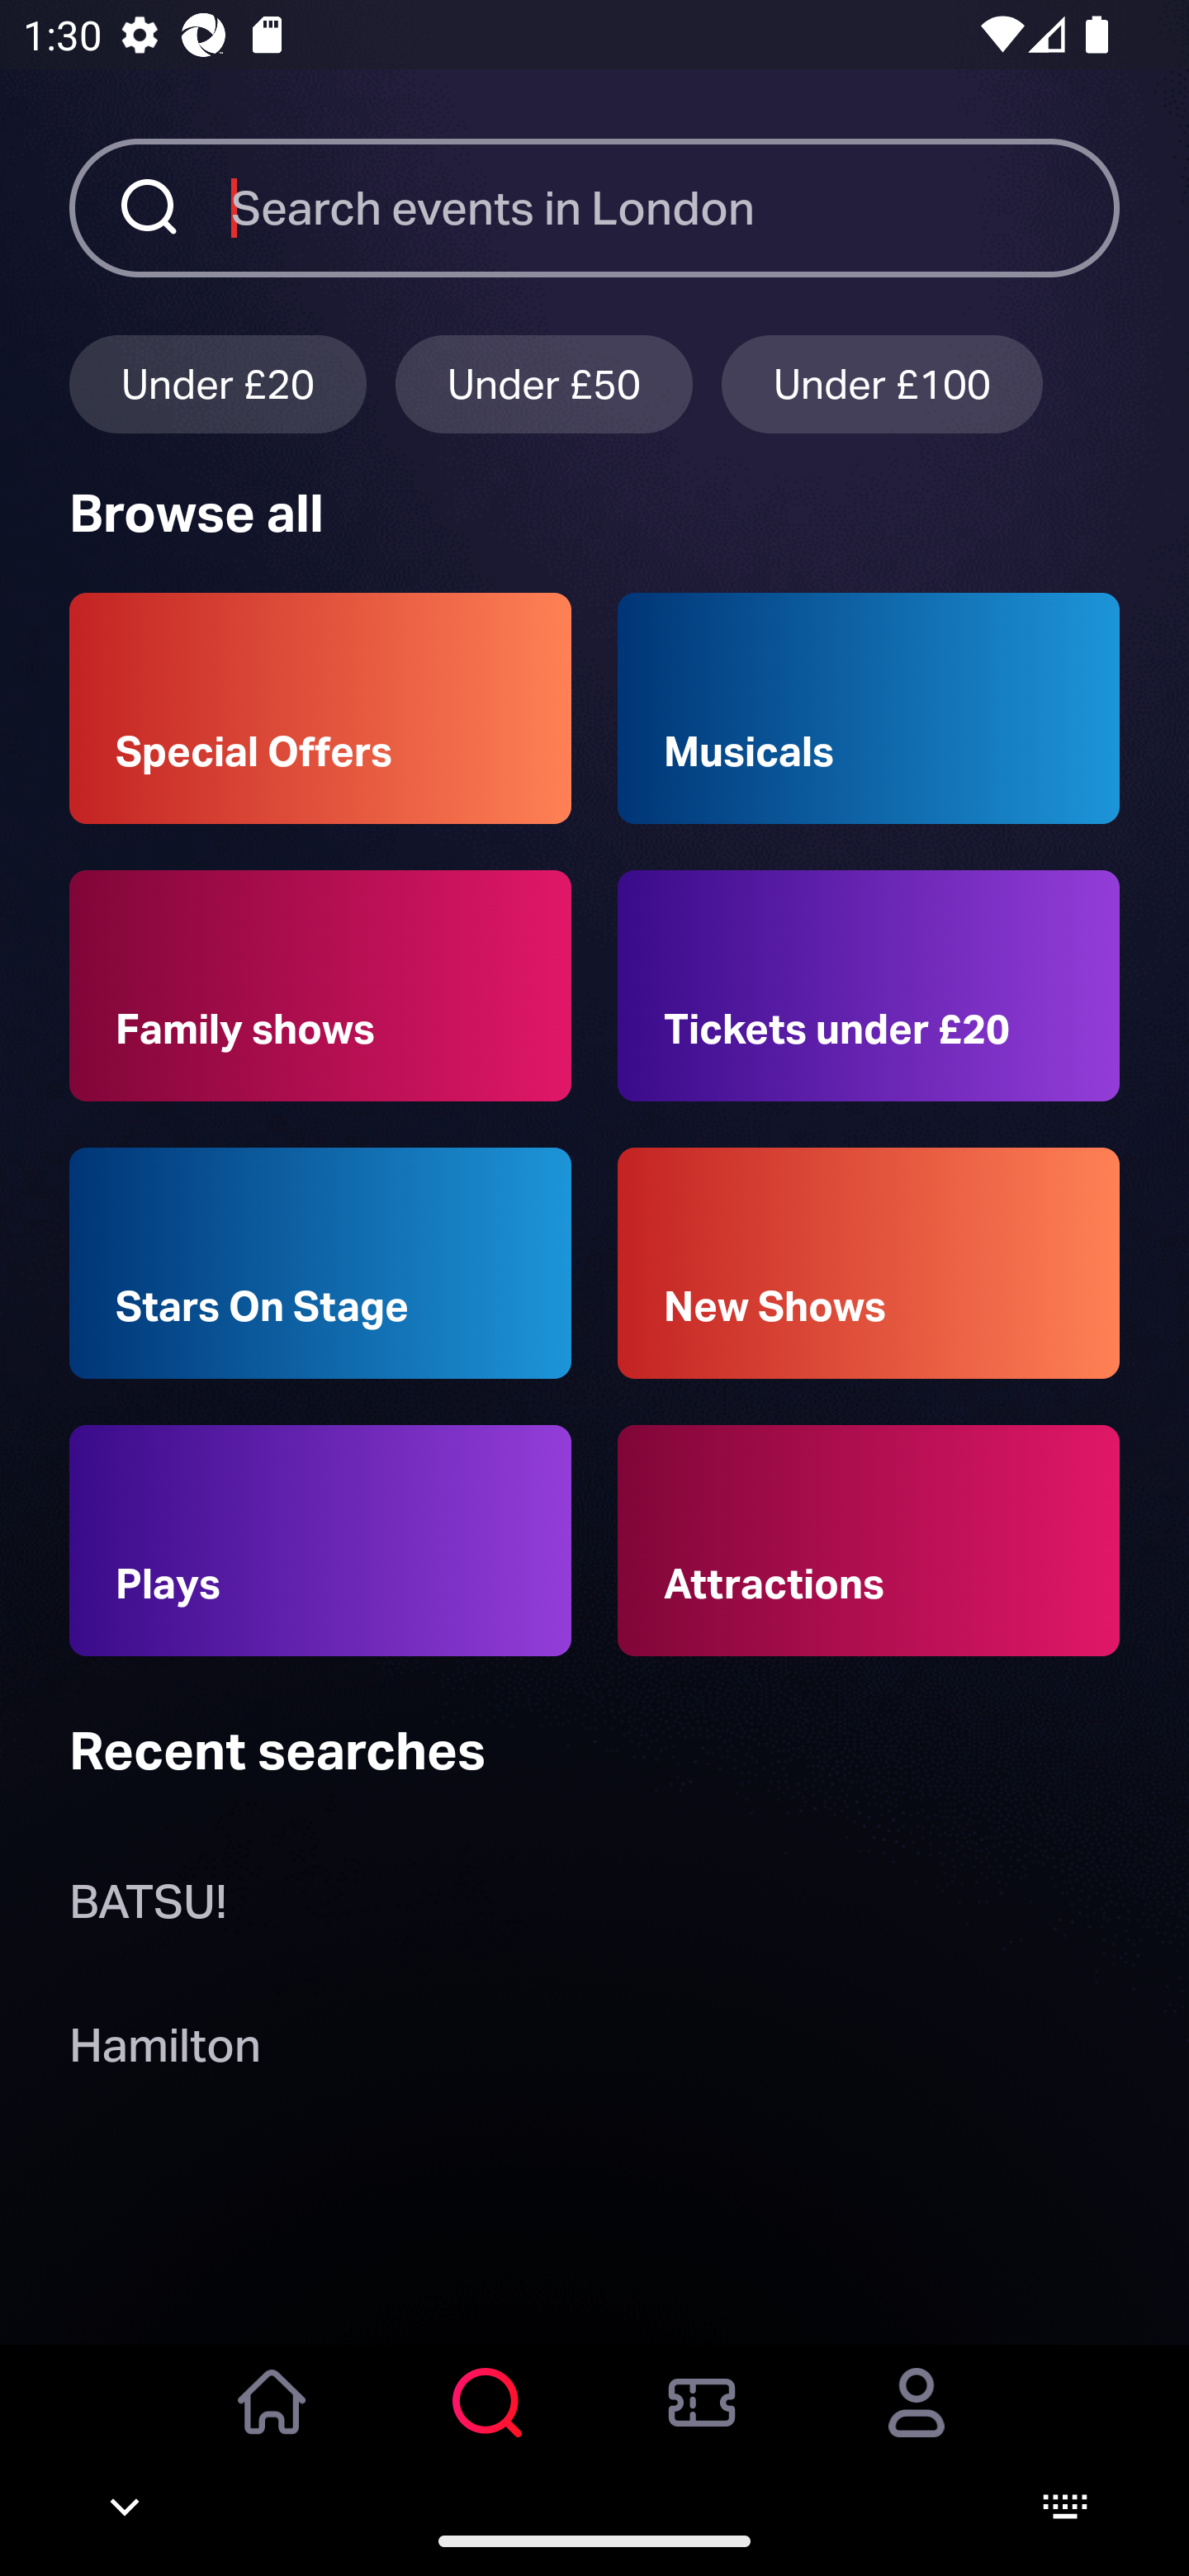 This screenshot has width=1189, height=2576. Describe the element at coordinates (882, 383) in the screenshot. I see `Under £100` at that location.